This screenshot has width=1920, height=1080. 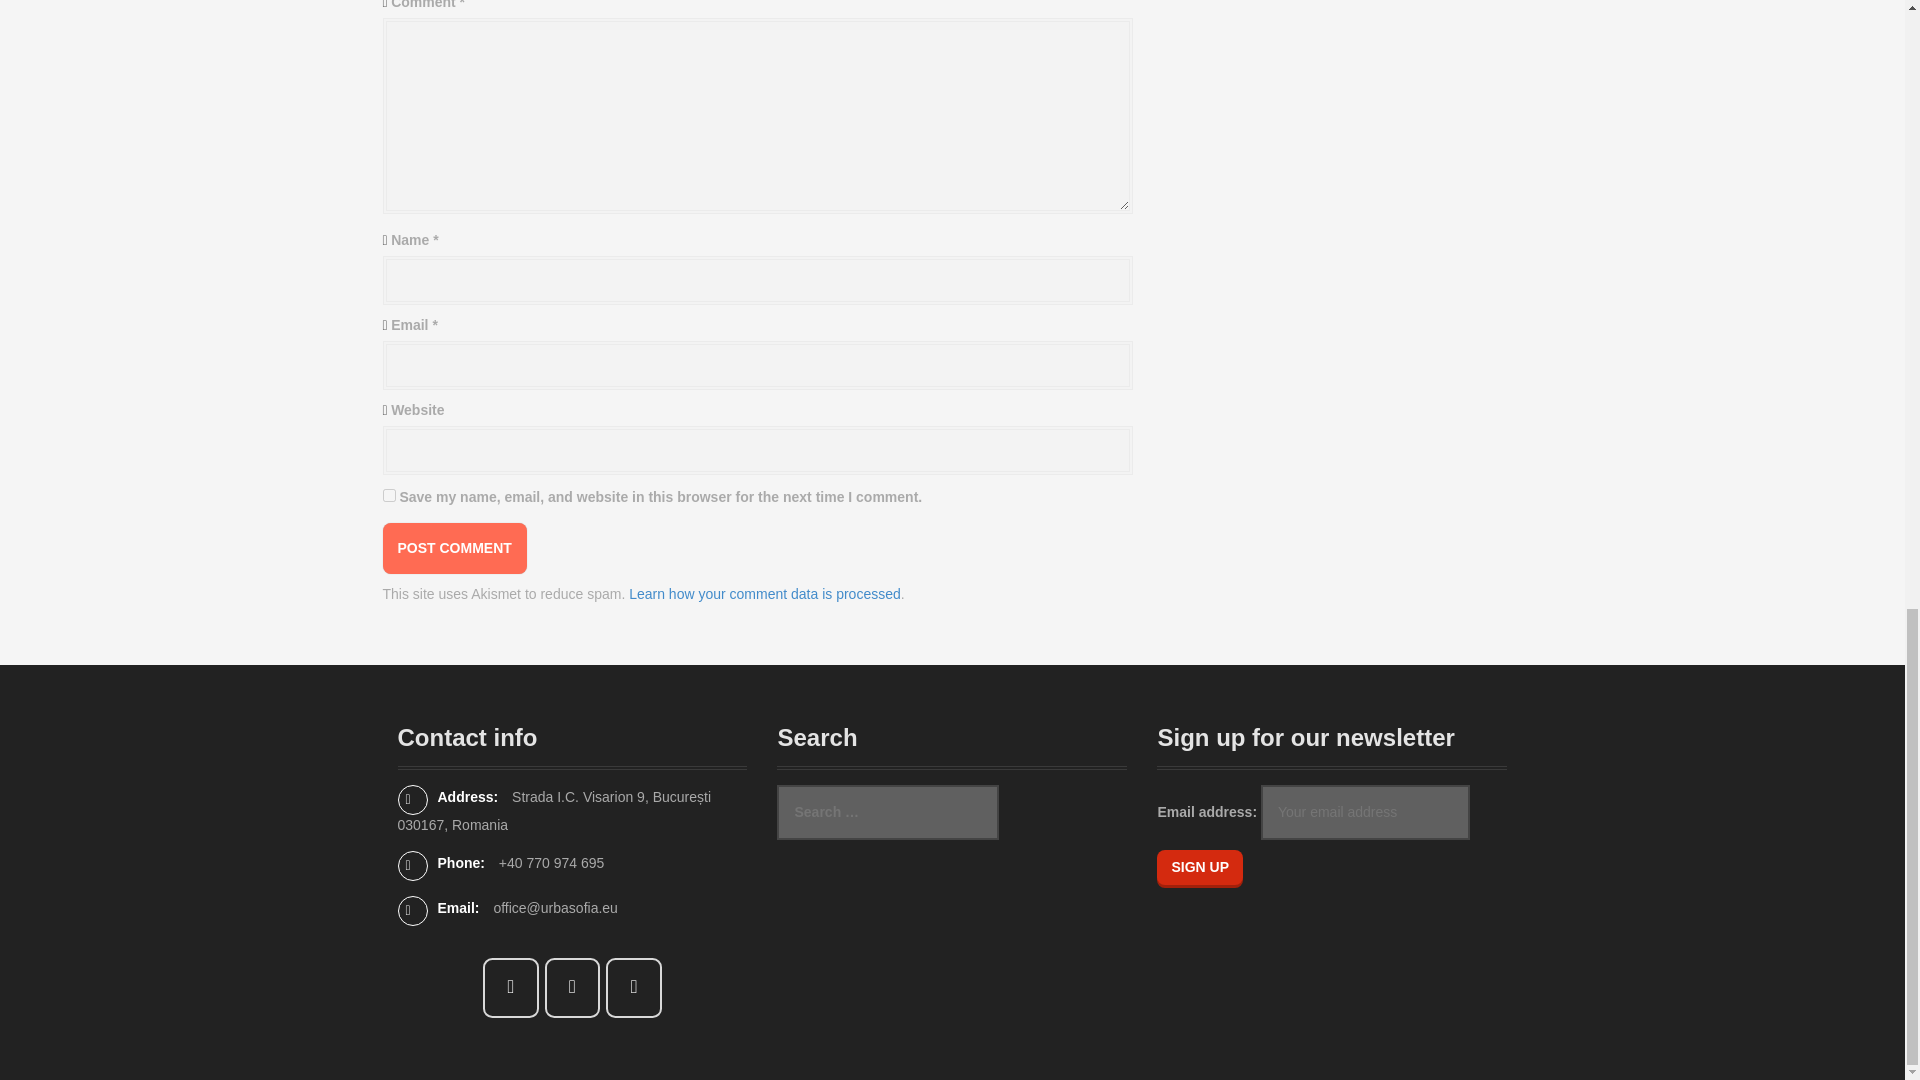 What do you see at coordinates (888, 812) in the screenshot?
I see `Search for:` at bounding box center [888, 812].